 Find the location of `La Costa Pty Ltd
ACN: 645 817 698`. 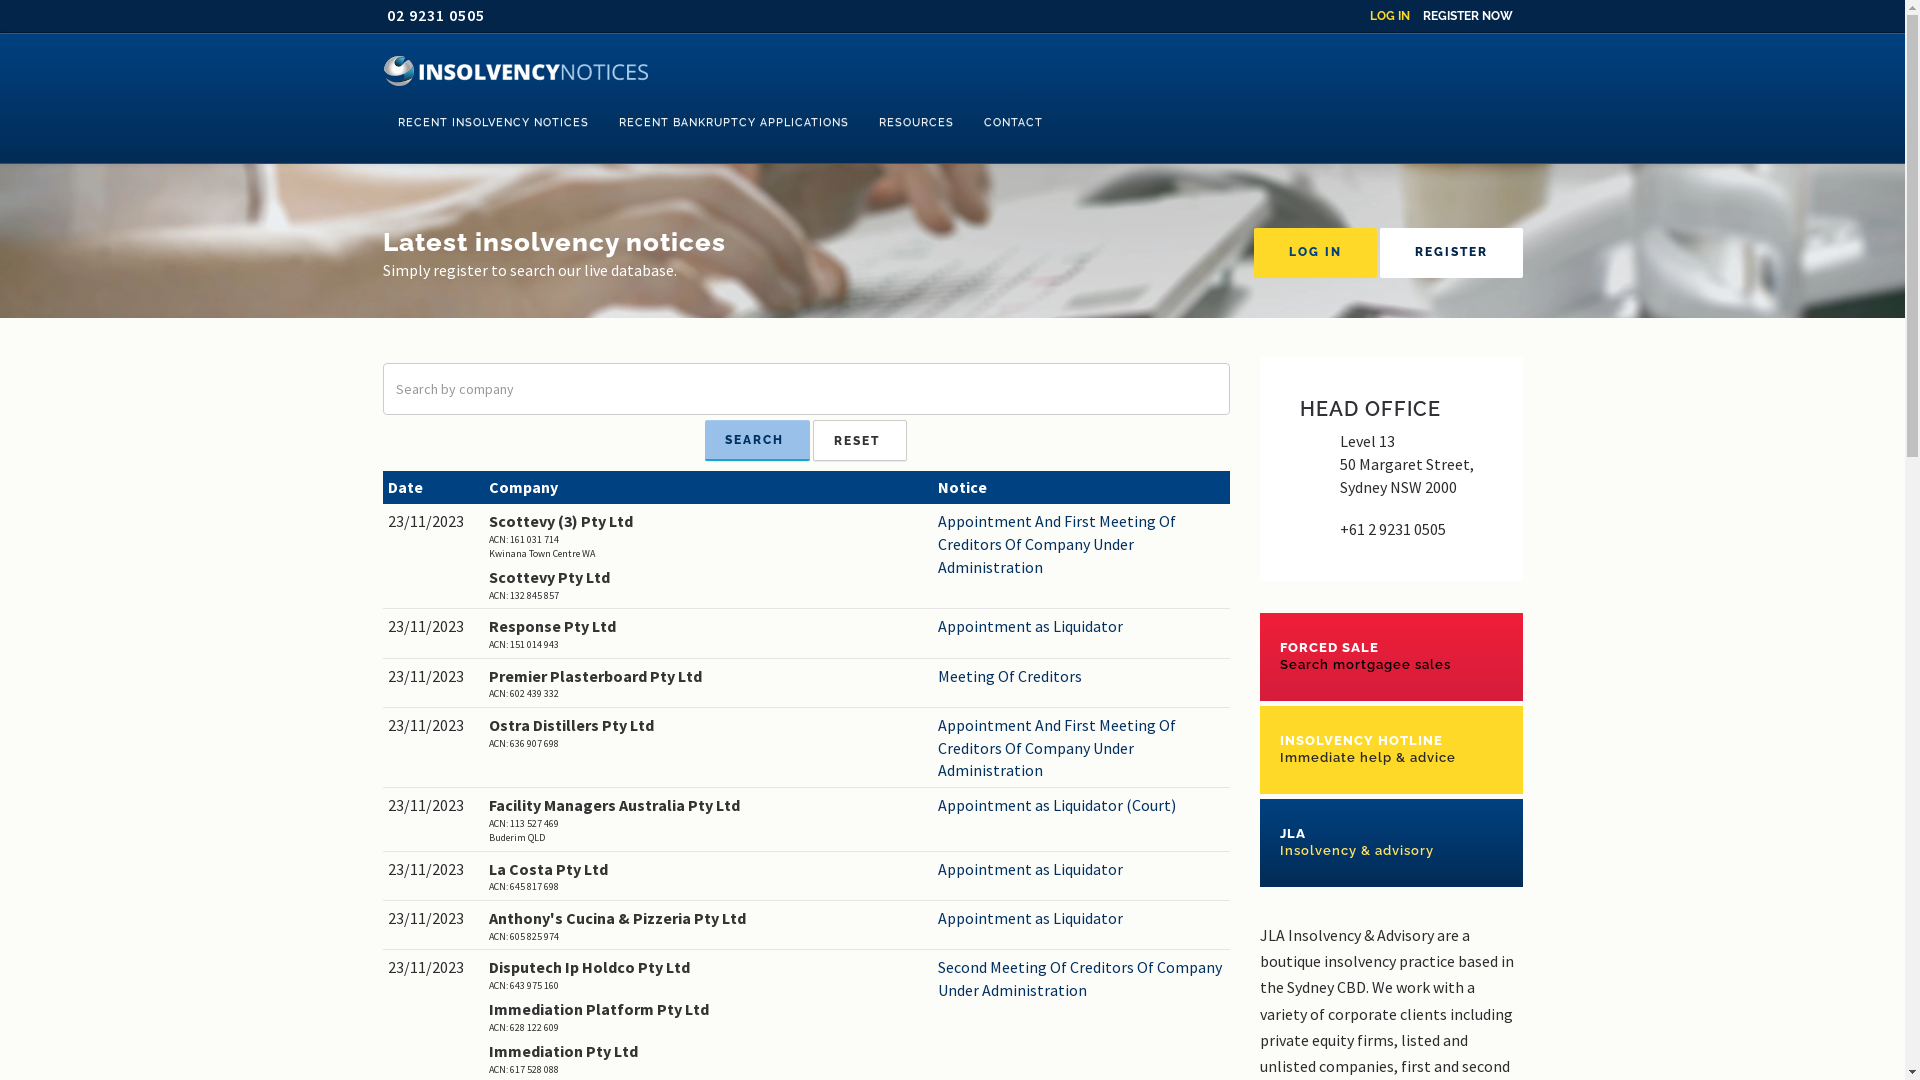

La Costa Pty Ltd
ACN: 645 817 698 is located at coordinates (708, 876).